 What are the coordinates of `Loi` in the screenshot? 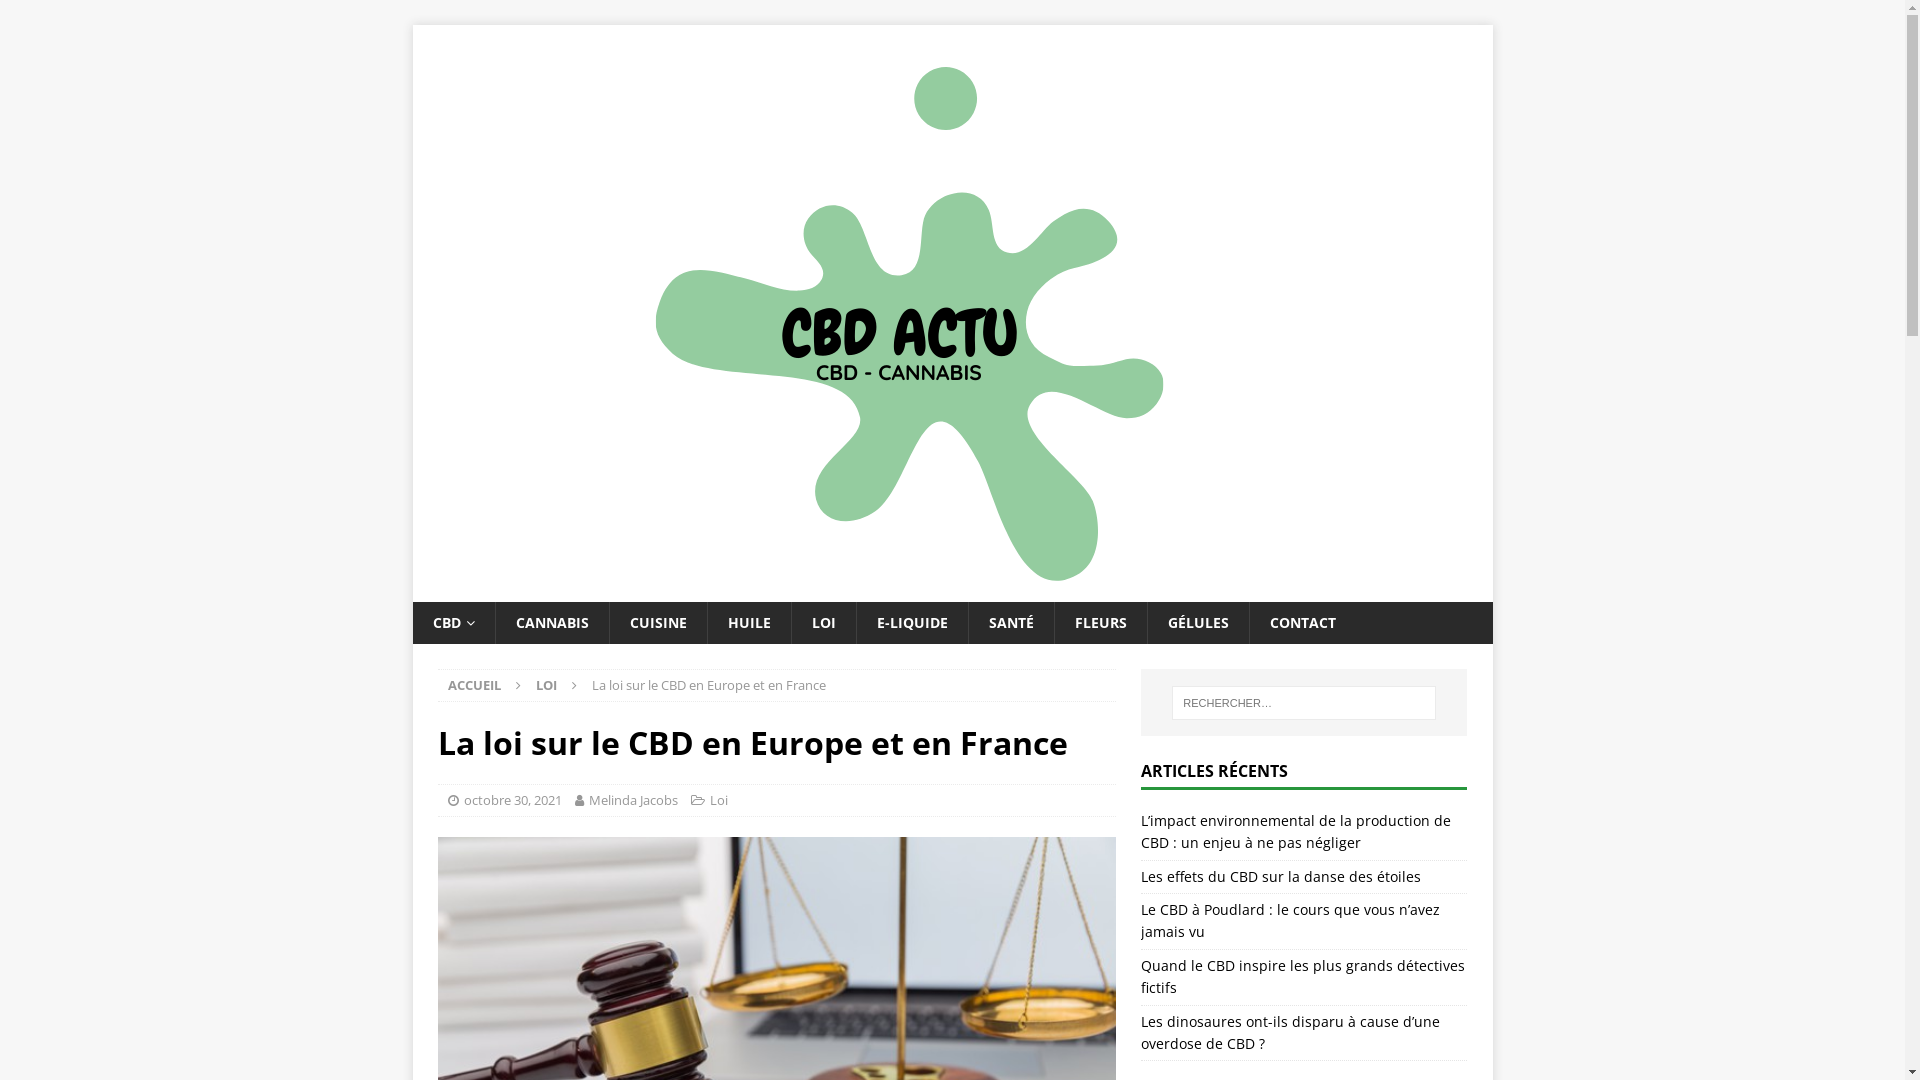 It's located at (719, 800).